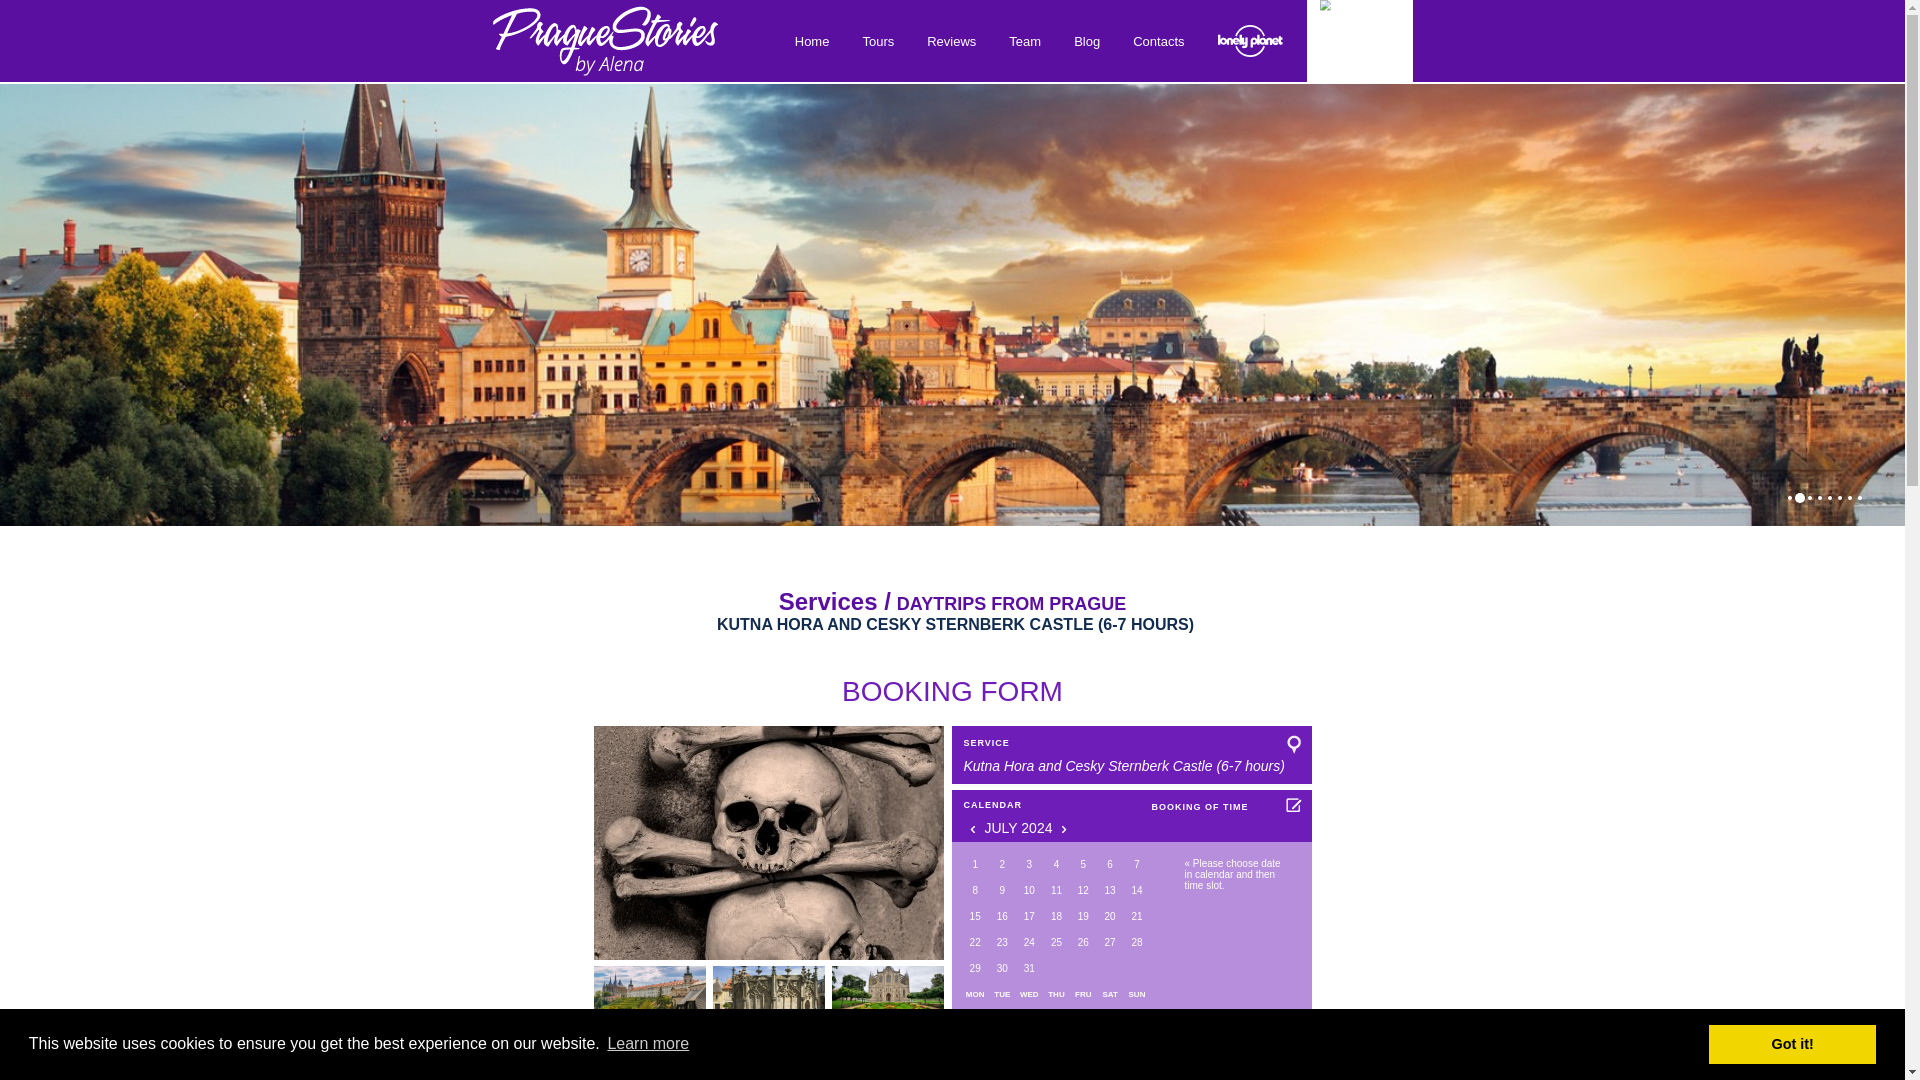  I want to click on On Demand, so click(1030, 864).